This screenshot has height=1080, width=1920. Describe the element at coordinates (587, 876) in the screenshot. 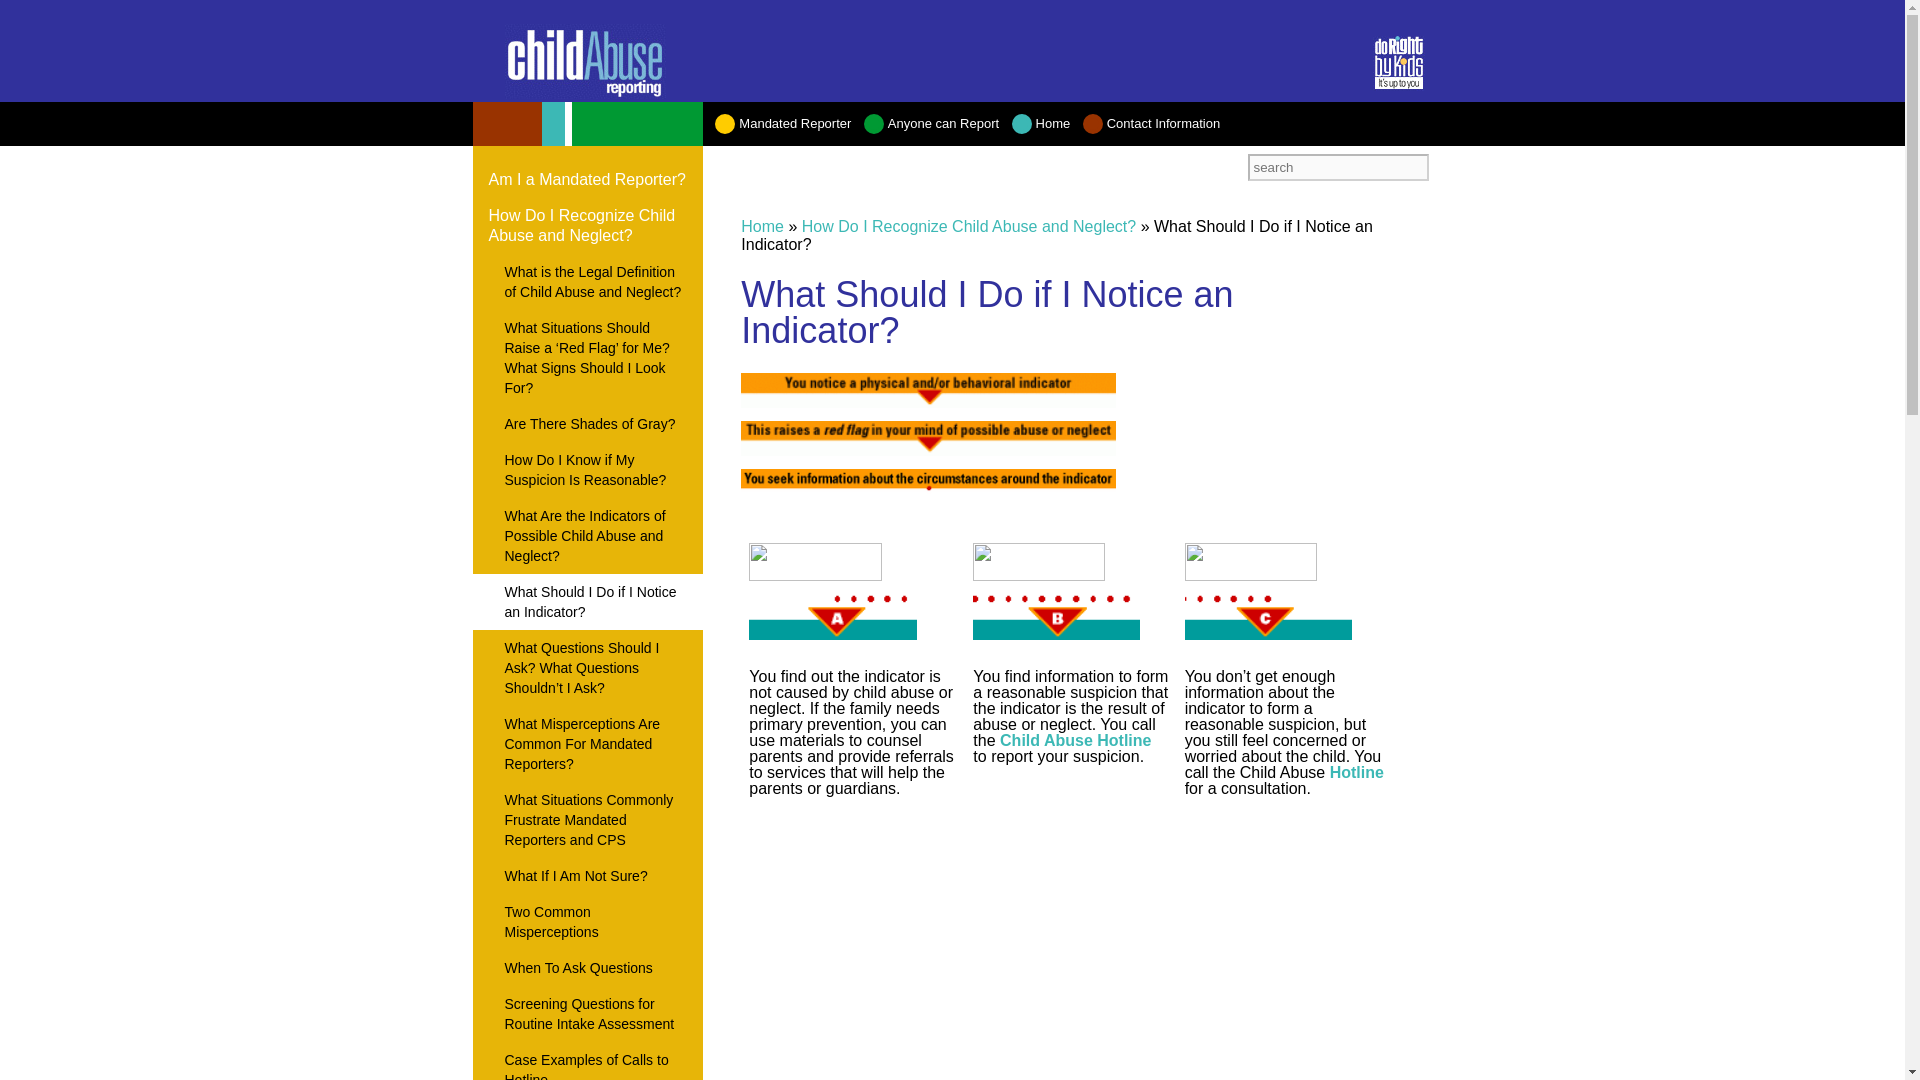

I see `What If I Am Not Sure?` at that location.